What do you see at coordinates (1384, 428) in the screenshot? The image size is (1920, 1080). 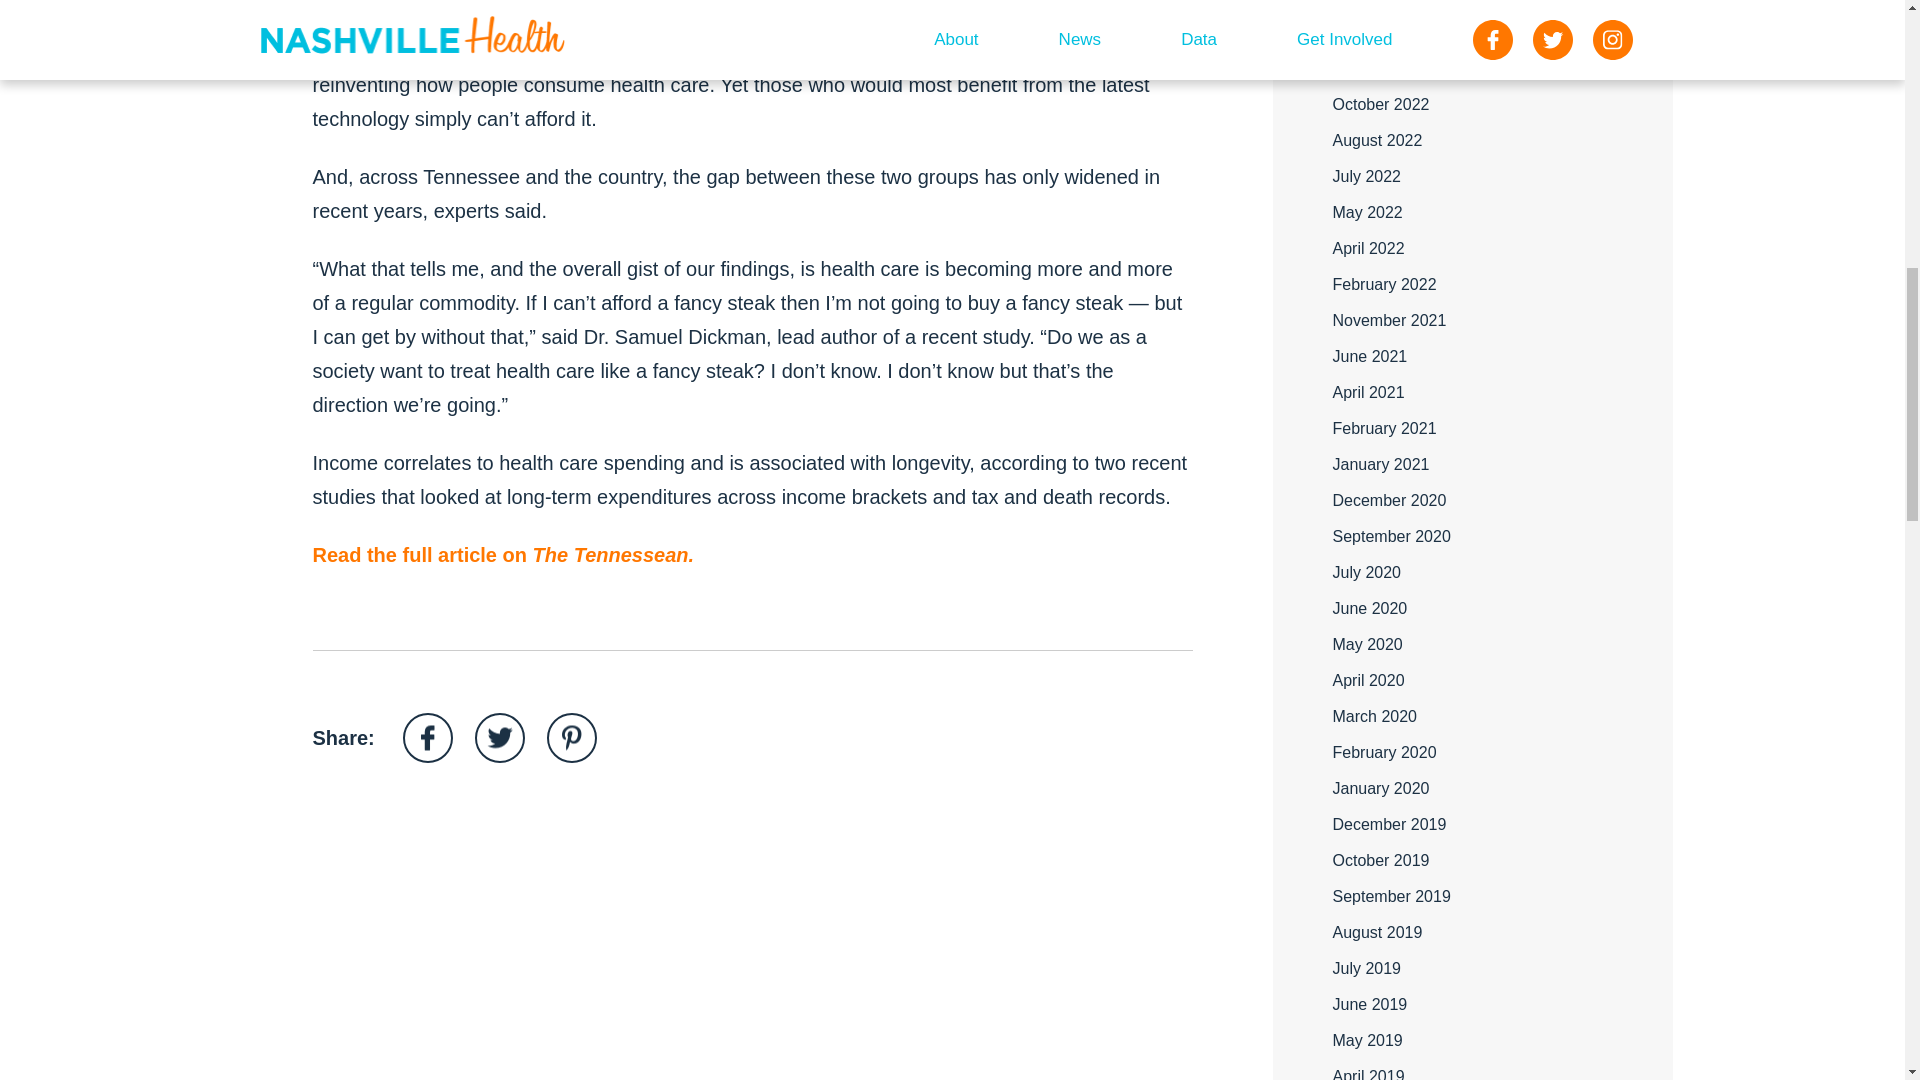 I see `February 2021` at bounding box center [1384, 428].